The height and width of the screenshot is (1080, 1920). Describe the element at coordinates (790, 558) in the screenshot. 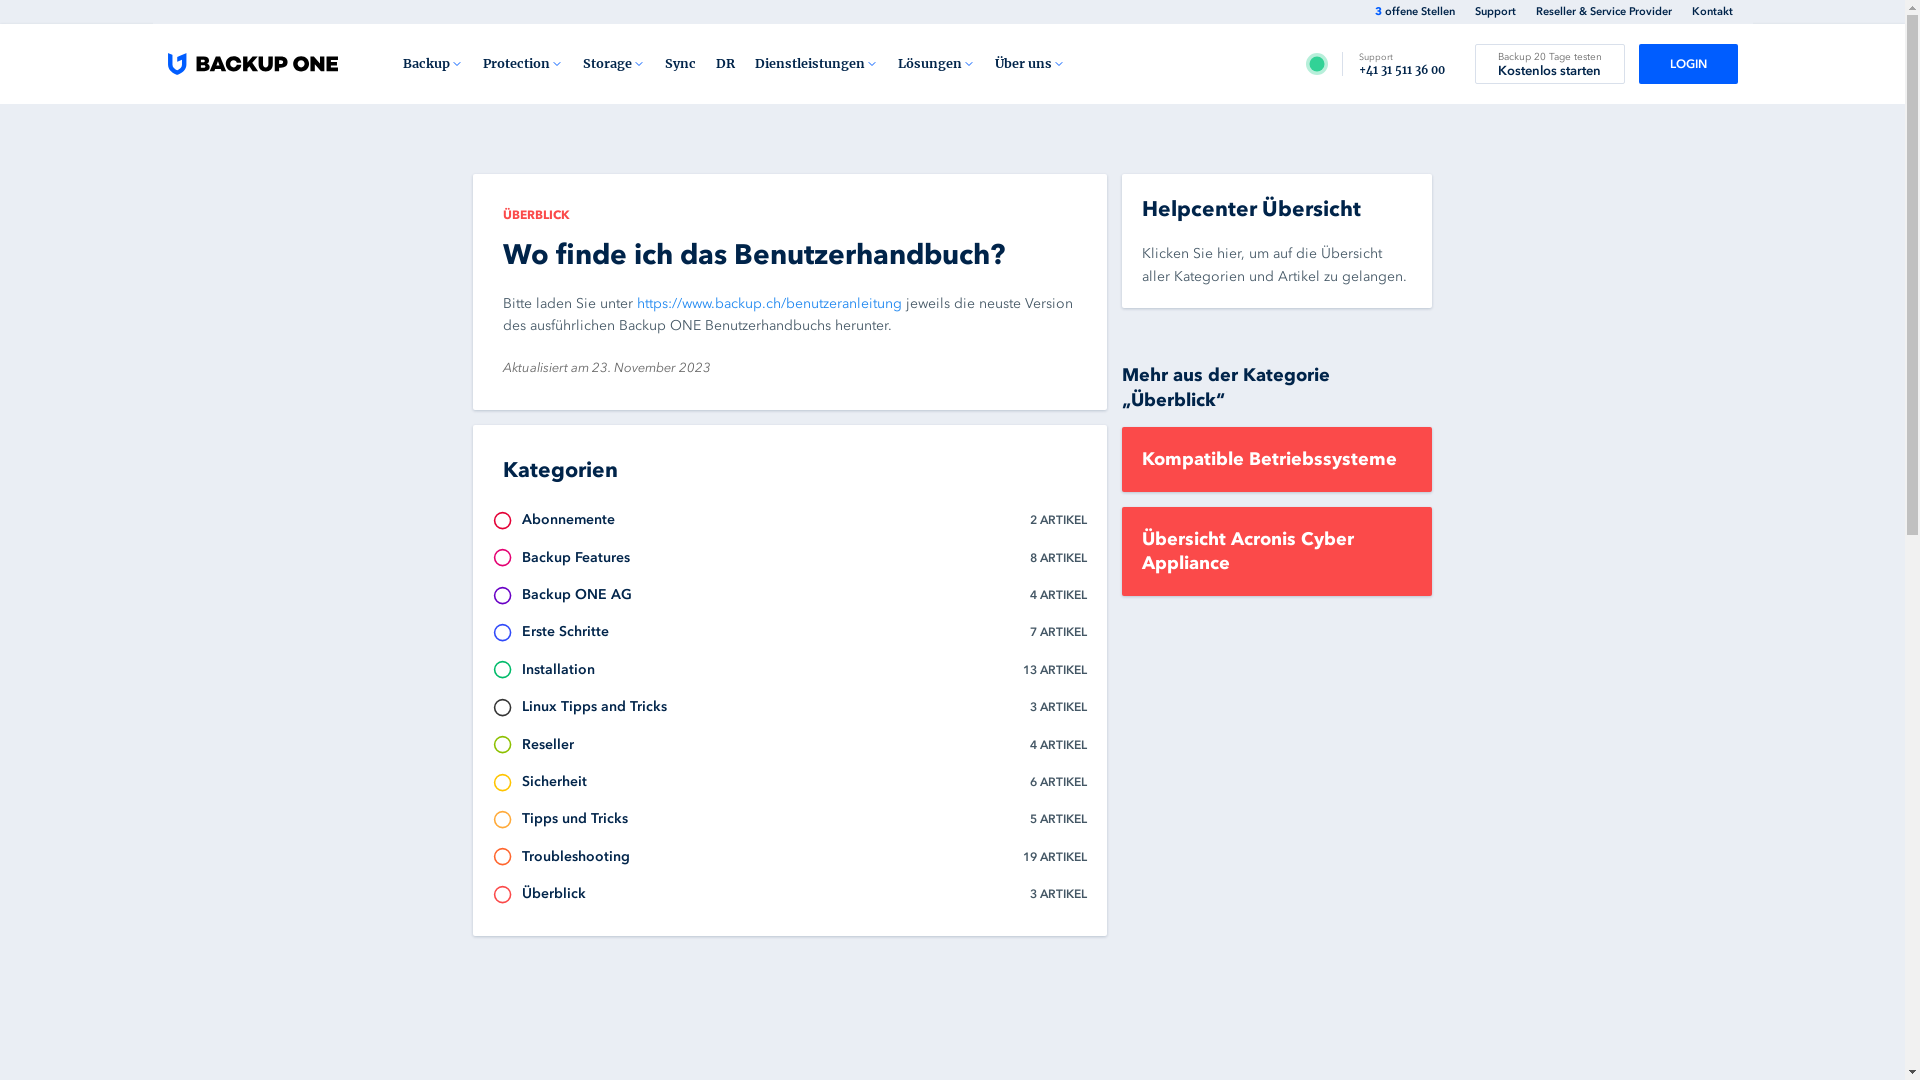

I see `Backup Features
8 ARTIKEL` at that location.